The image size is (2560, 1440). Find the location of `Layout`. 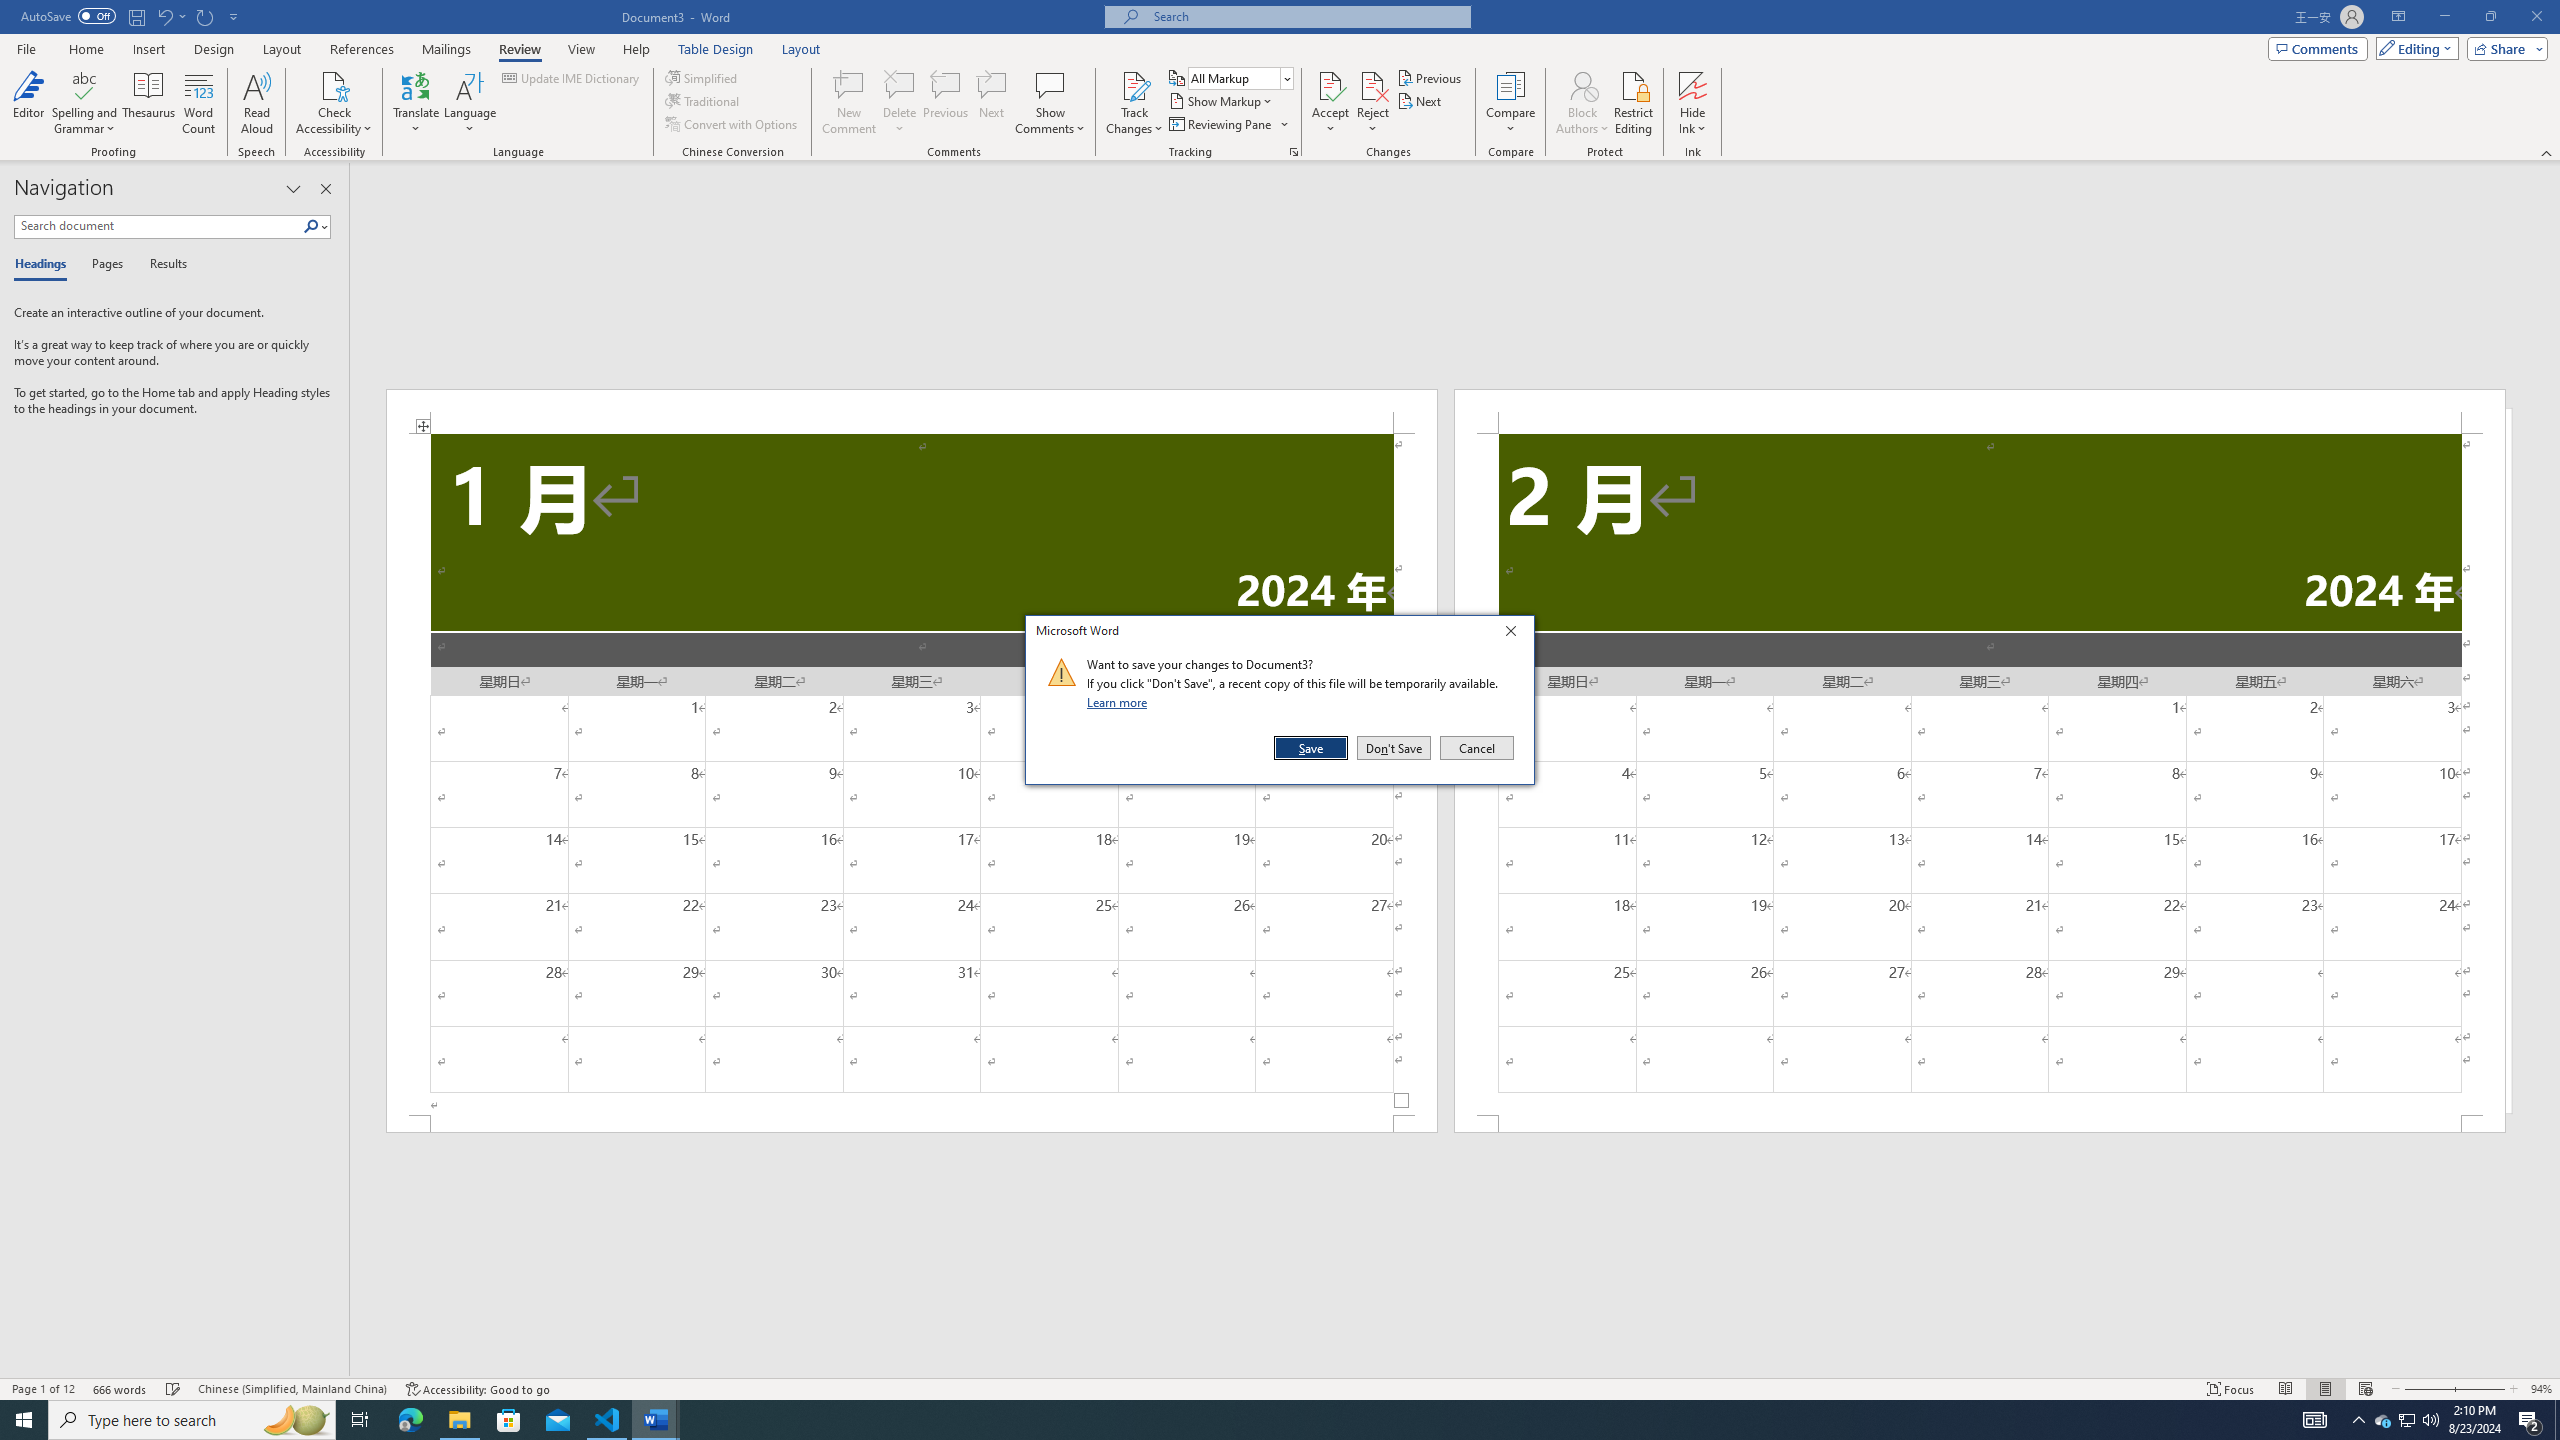

Layout is located at coordinates (801, 49).